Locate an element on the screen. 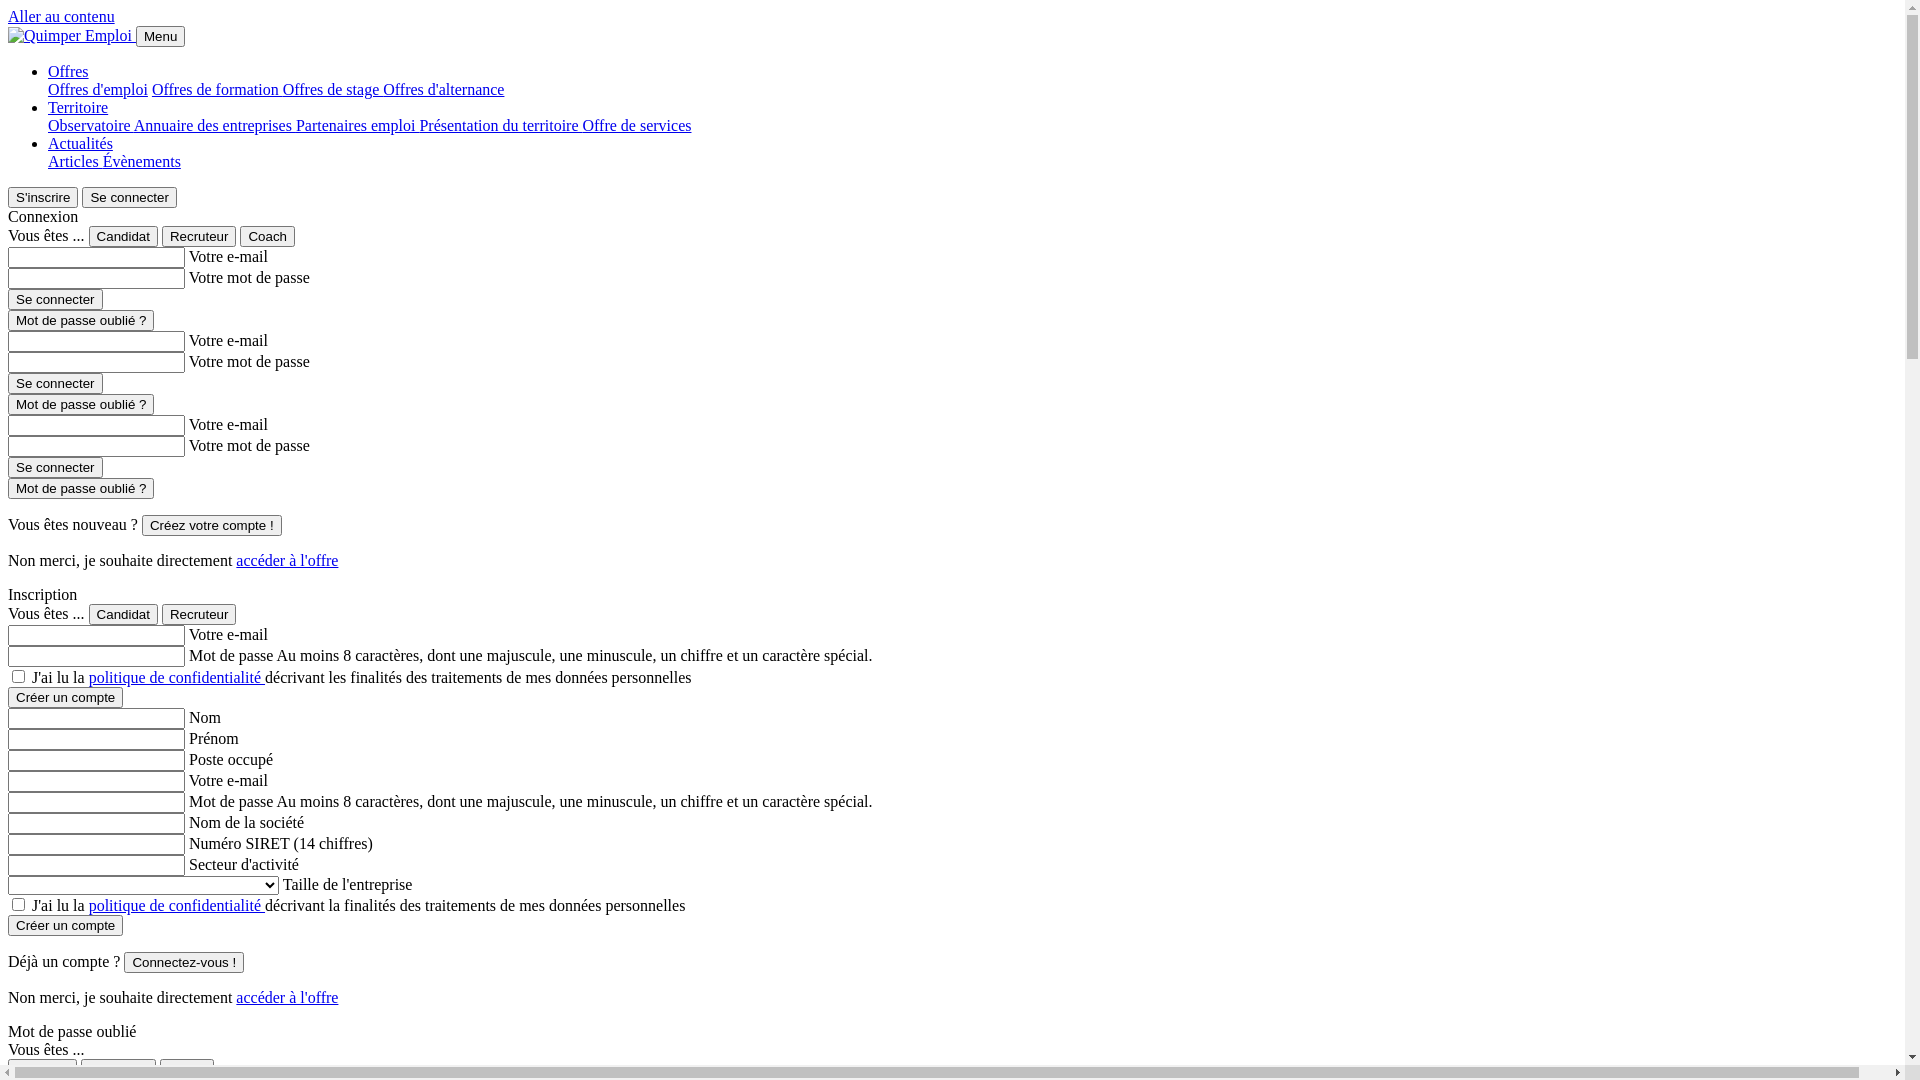 The image size is (1920, 1080). Articles is located at coordinates (76, 162).